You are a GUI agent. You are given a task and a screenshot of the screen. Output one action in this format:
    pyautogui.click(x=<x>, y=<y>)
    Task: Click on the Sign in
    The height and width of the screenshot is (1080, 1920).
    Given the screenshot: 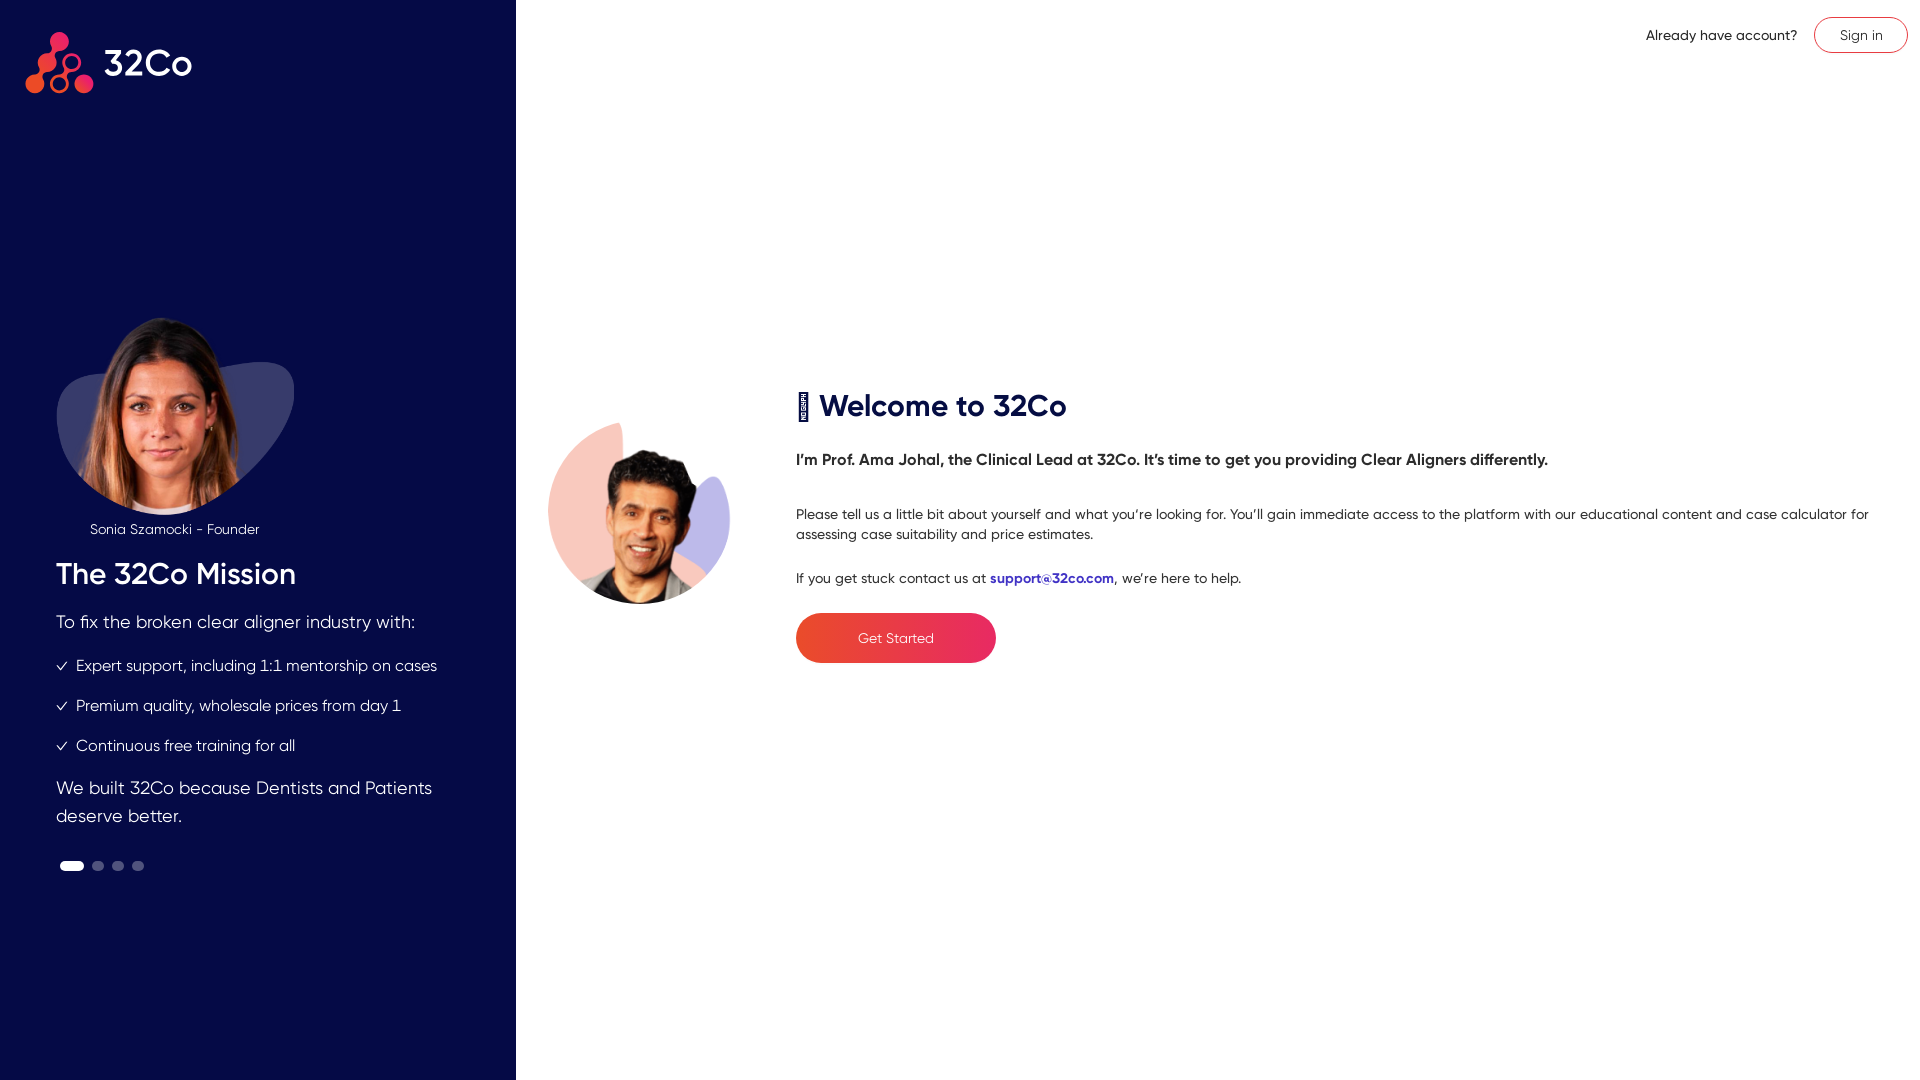 What is the action you would take?
    pyautogui.click(x=1861, y=35)
    